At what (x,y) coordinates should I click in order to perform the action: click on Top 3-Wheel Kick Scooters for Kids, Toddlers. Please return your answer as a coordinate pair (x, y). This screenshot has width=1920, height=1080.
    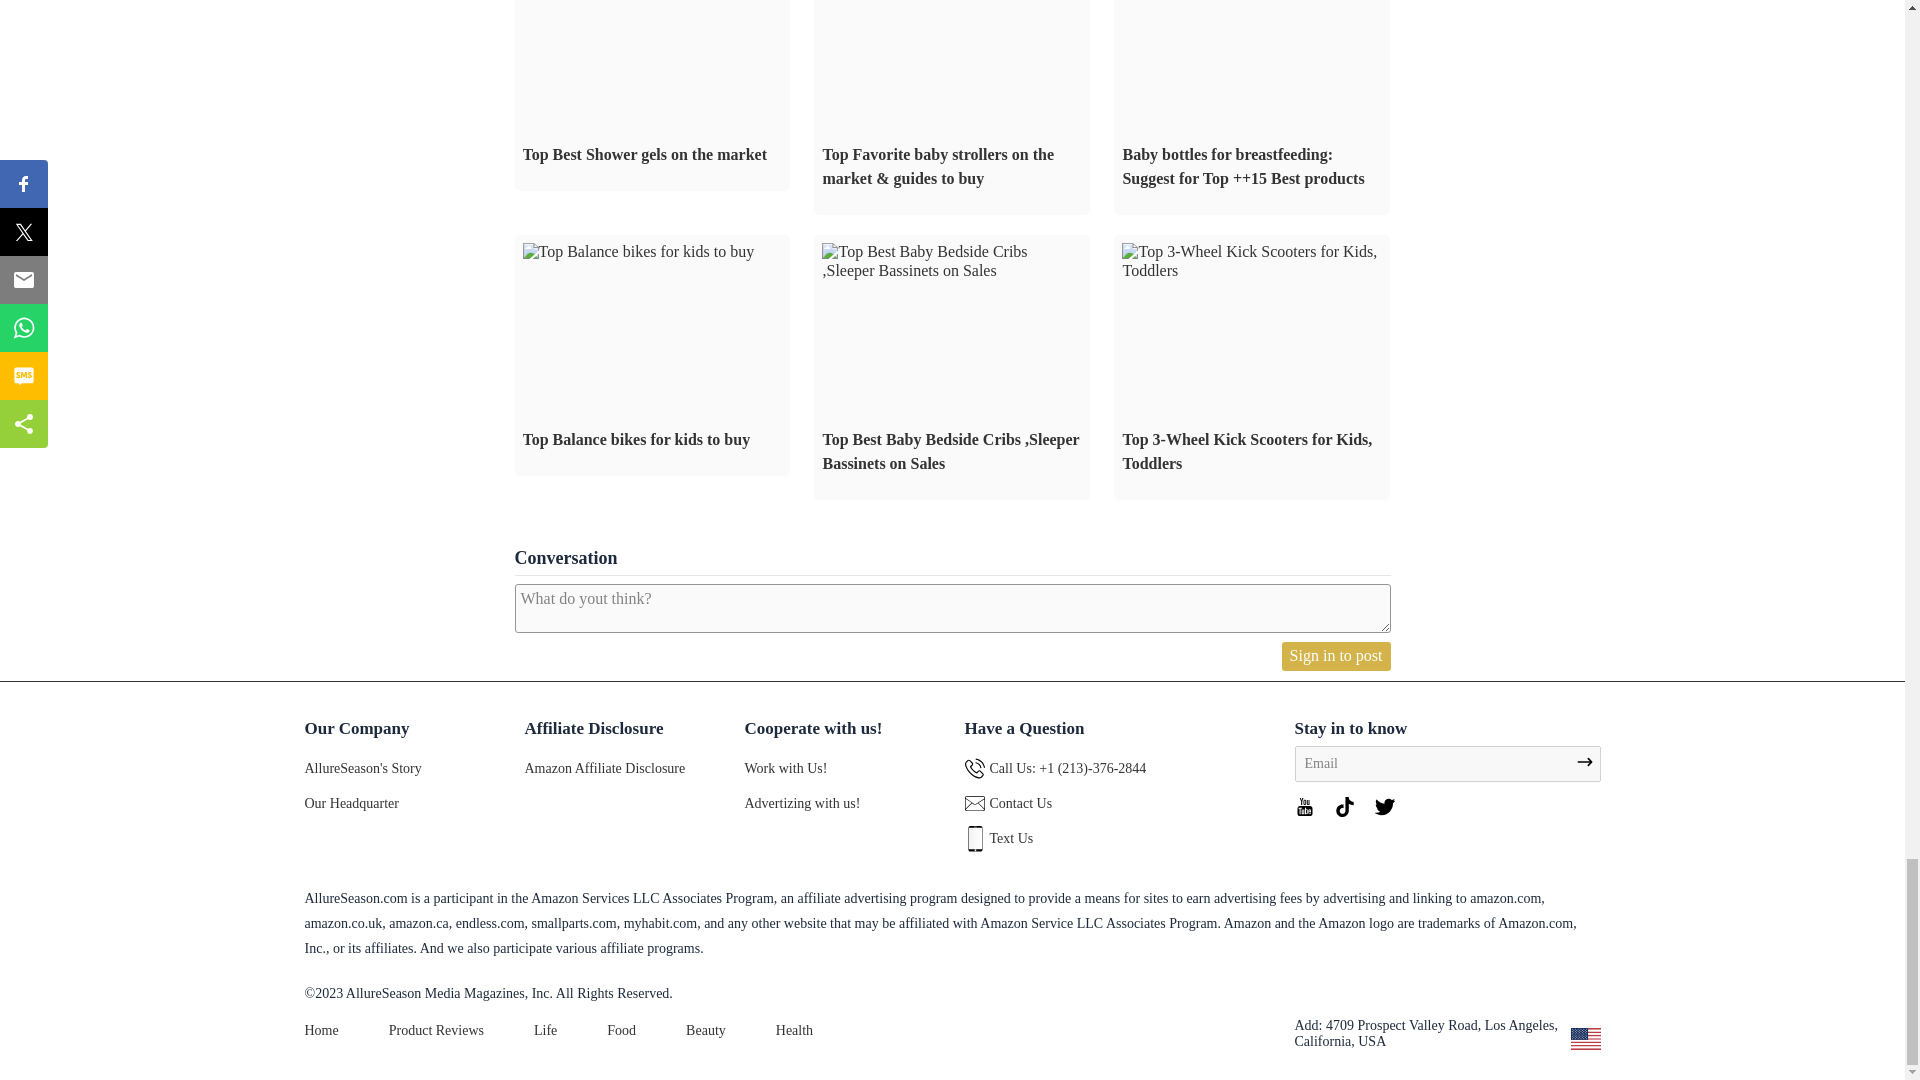
    Looking at the image, I should click on (1252, 368).